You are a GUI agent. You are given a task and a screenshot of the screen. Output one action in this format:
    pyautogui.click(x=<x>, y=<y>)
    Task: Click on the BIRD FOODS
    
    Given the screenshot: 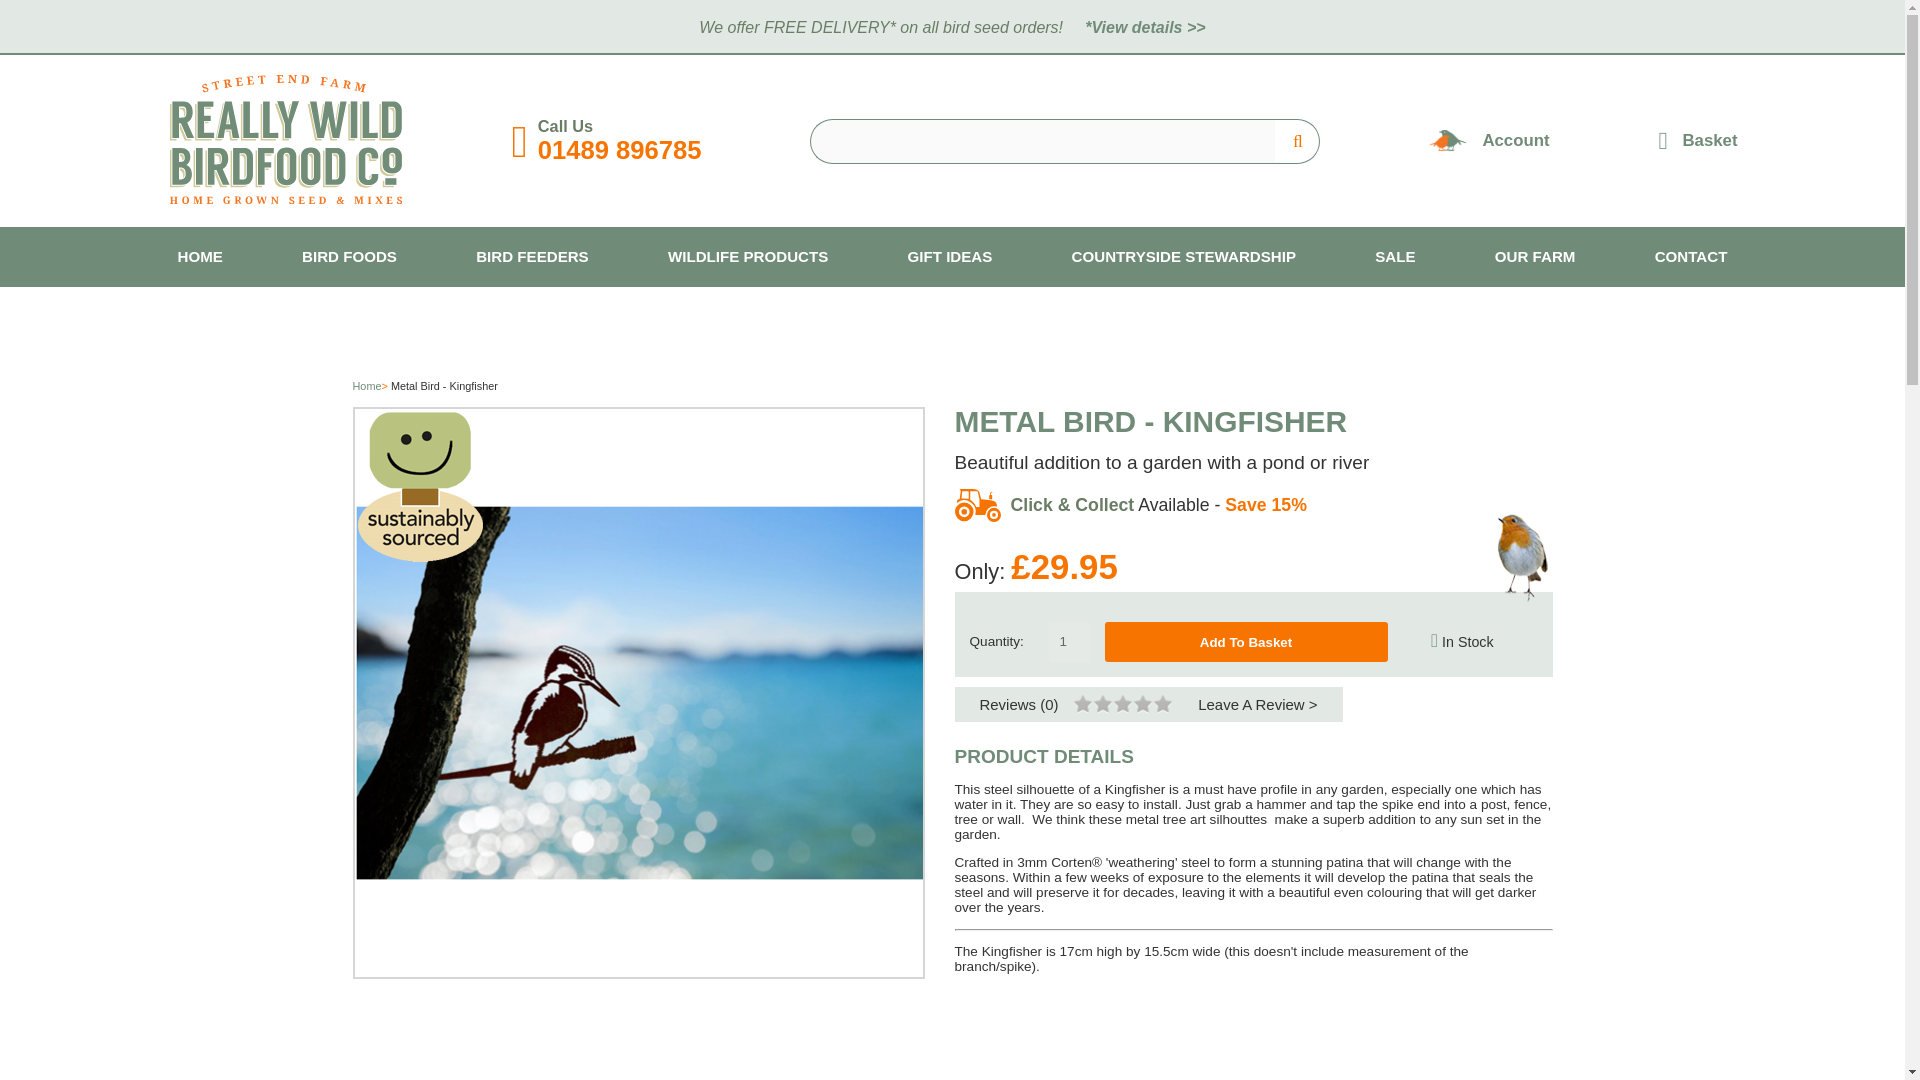 What is the action you would take?
    pyautogui.click(x=349, y=256)
    